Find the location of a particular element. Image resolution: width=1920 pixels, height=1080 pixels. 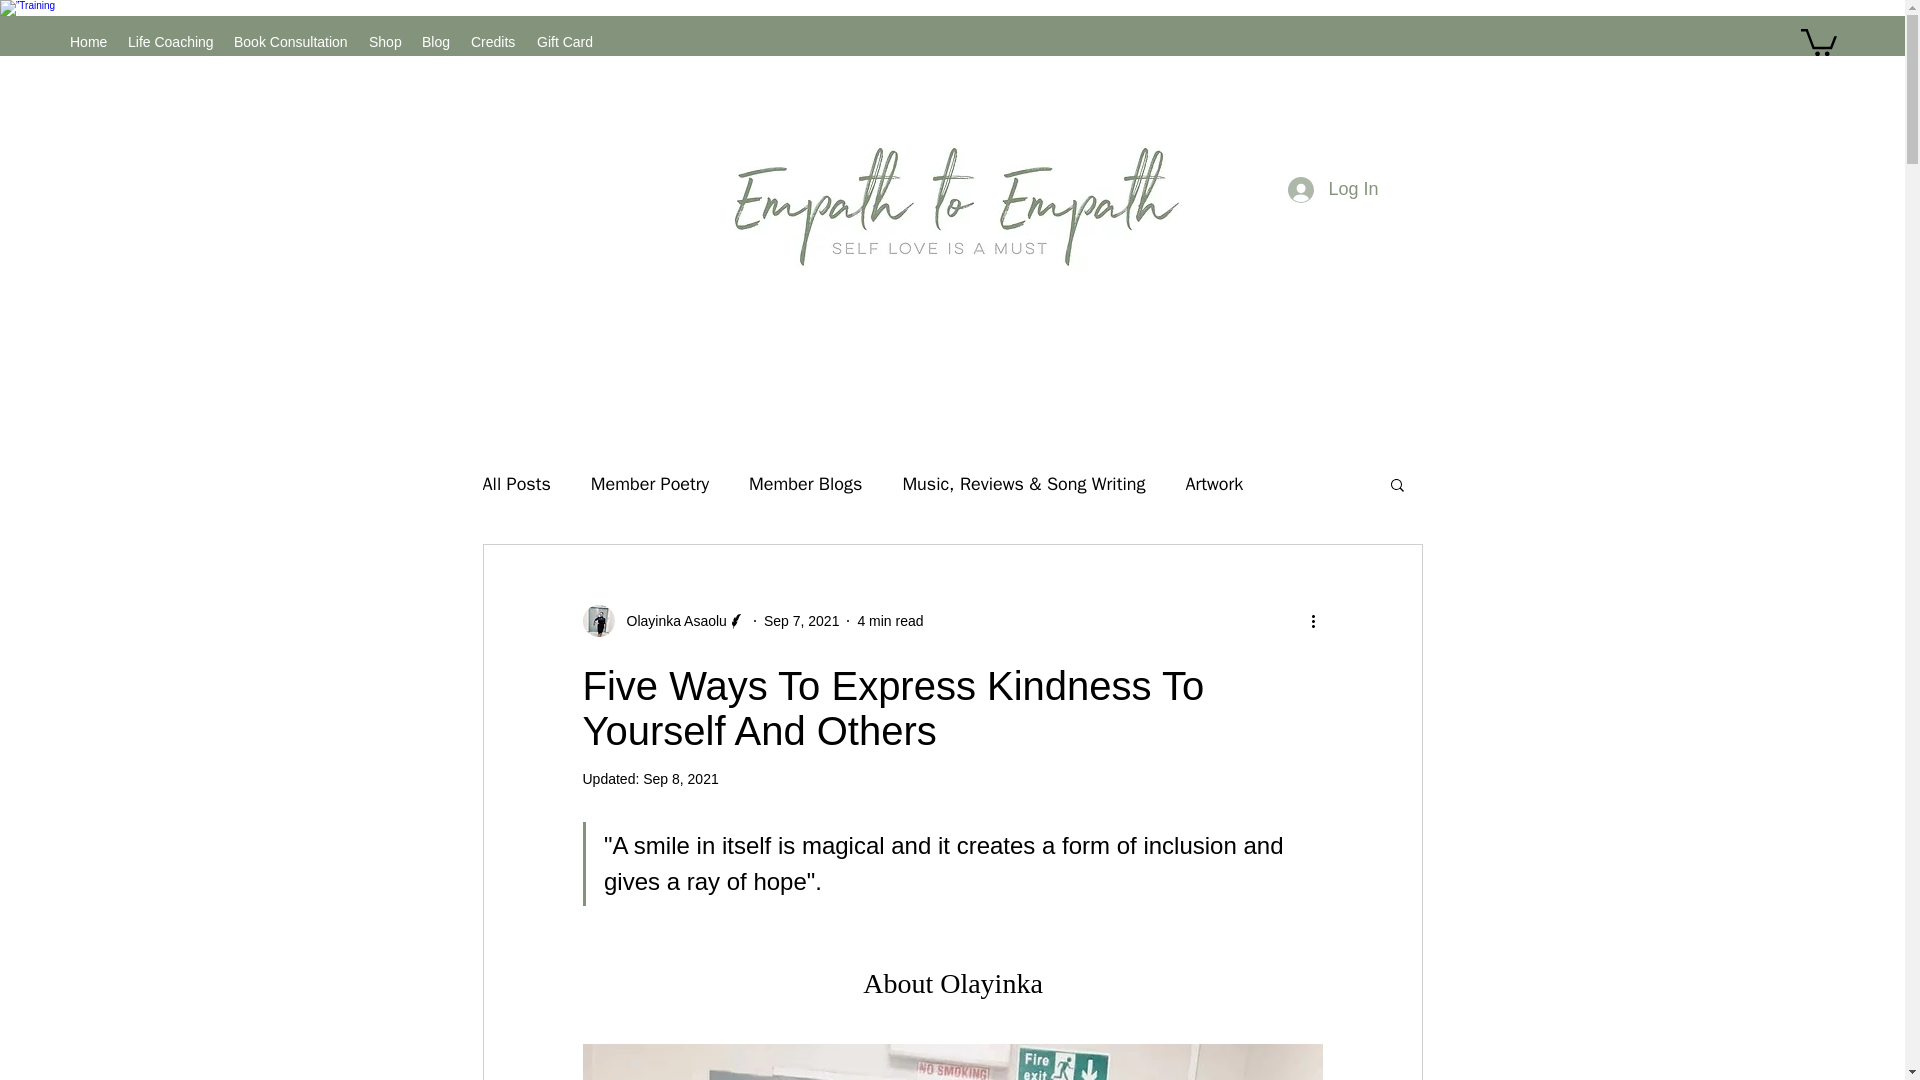

Gift Card is located at coordinates (565, 41).